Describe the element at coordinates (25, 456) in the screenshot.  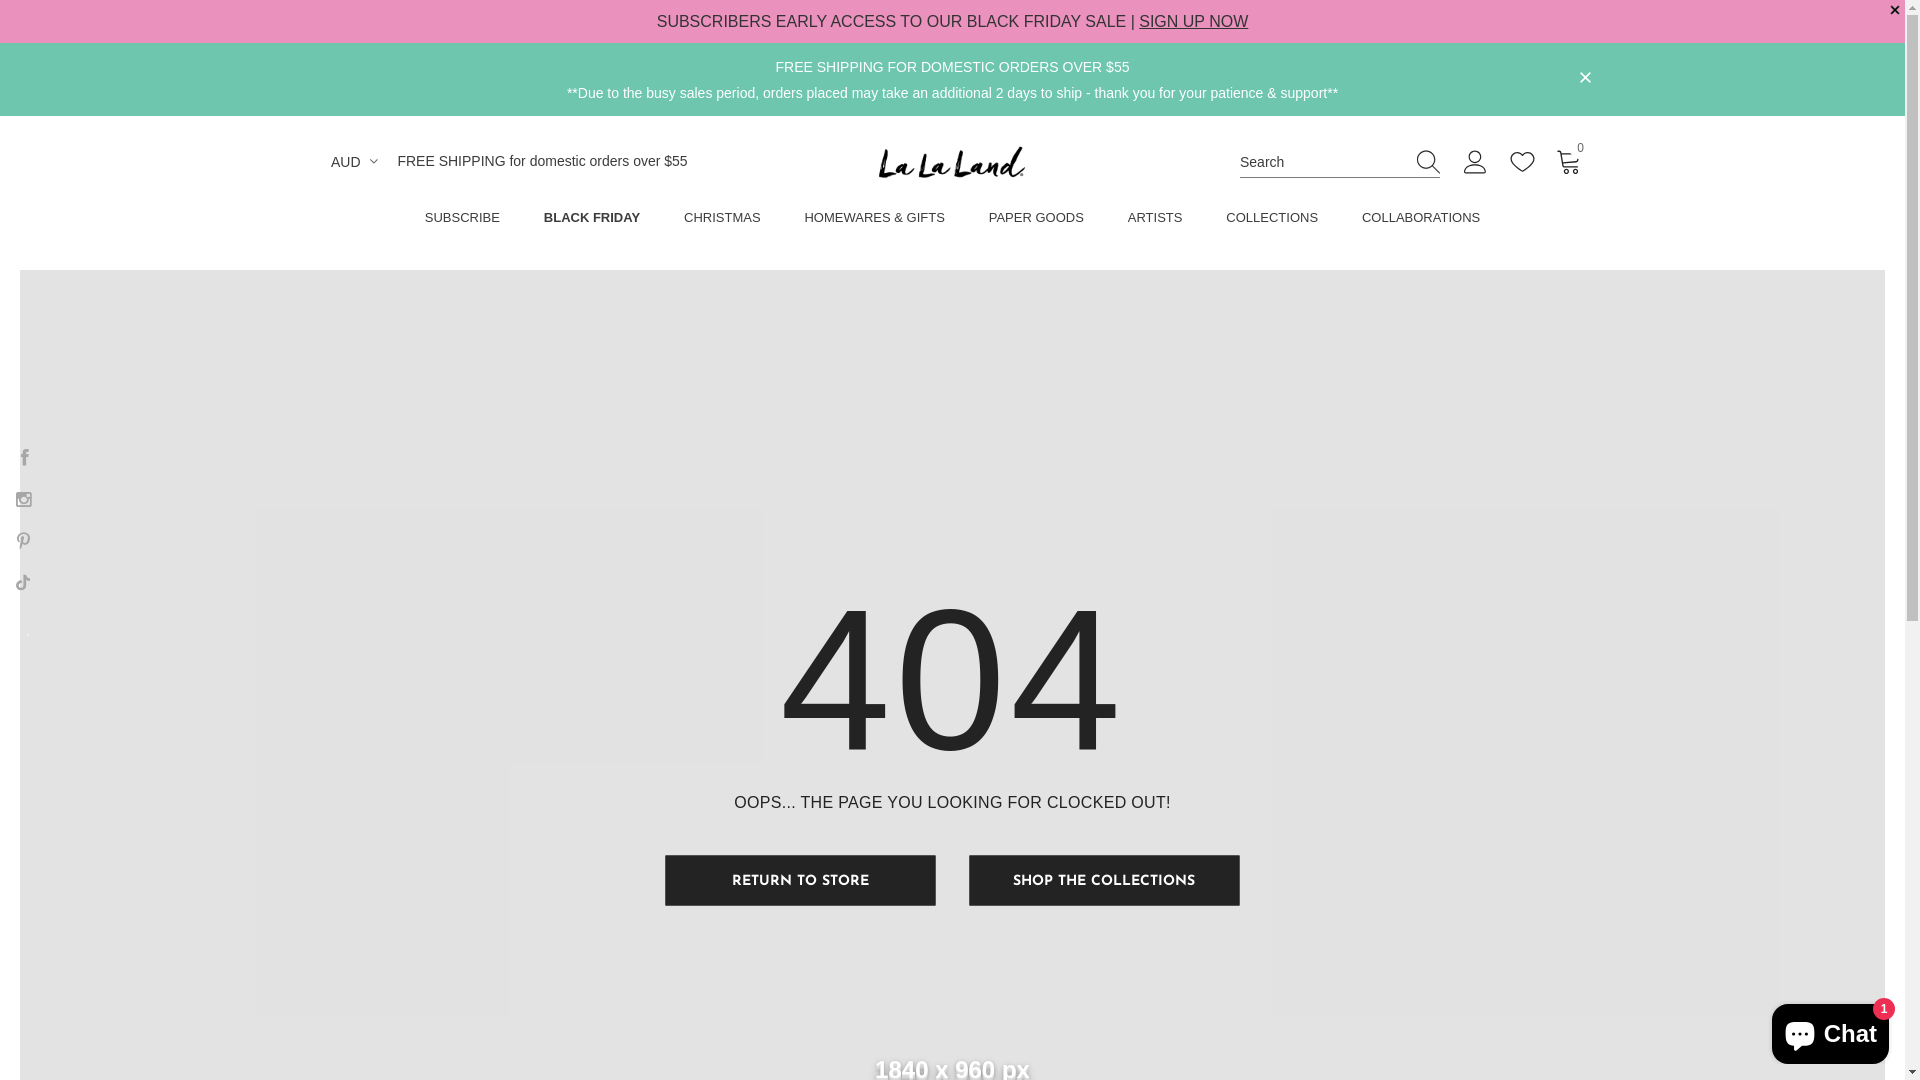
I see `Facebook` at that location.